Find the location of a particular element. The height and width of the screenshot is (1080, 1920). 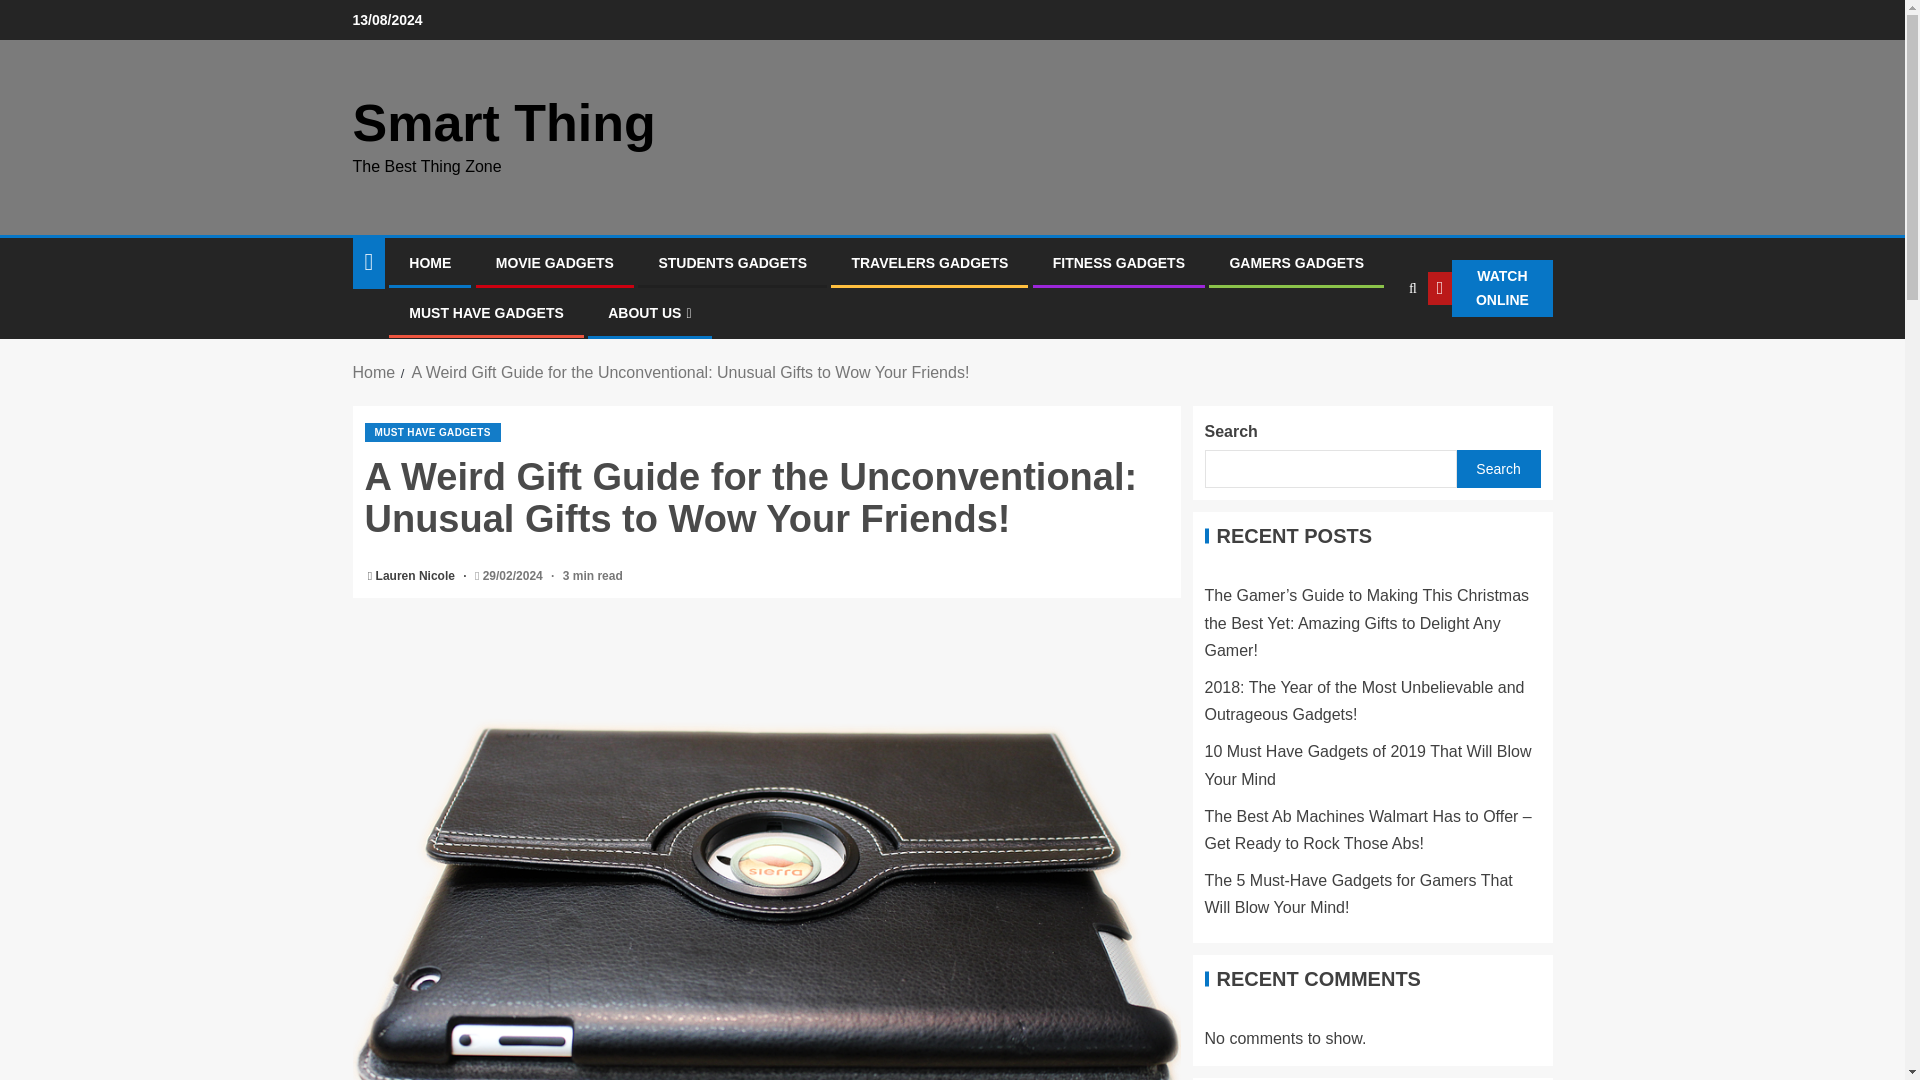

ABOUT US is located at coordinates (650, 312).